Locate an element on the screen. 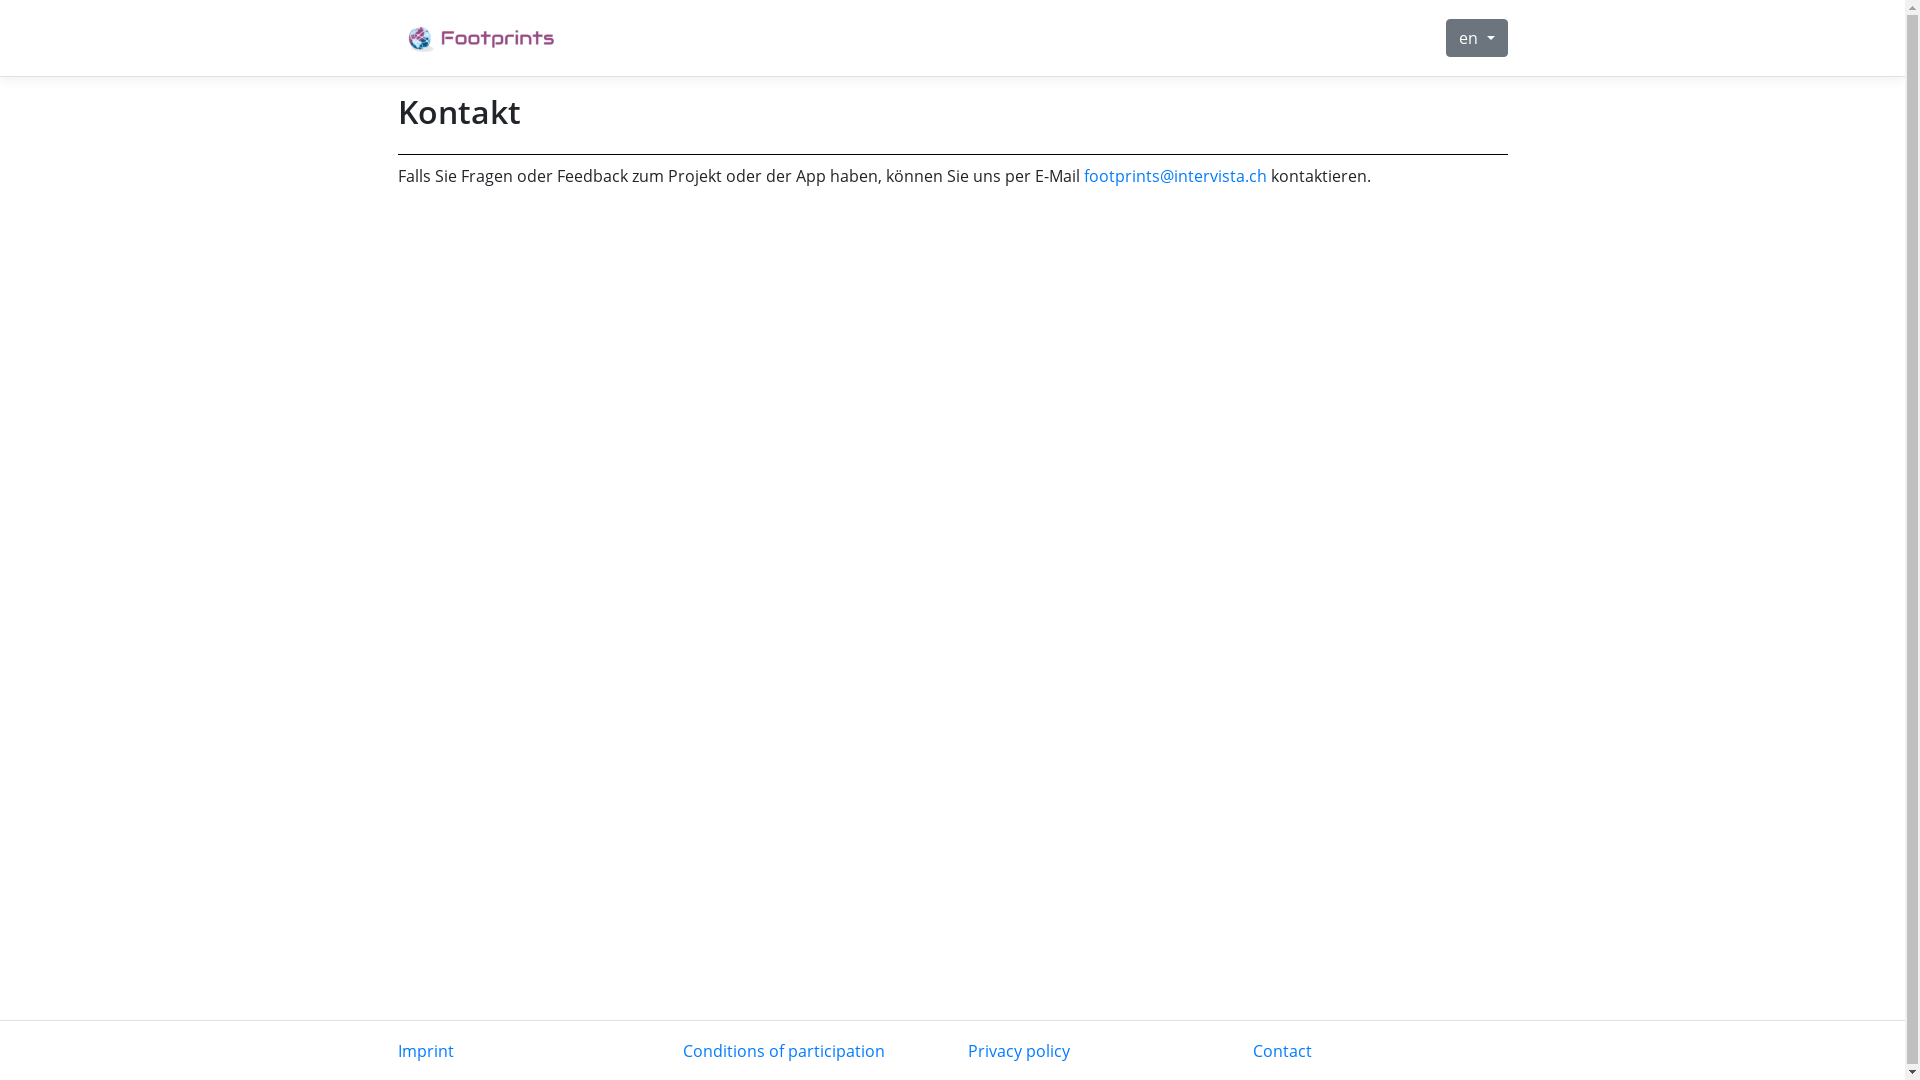 The height and width of the screenshot is (1080, 1920). Contact is located at coordinates (1282, 1051).